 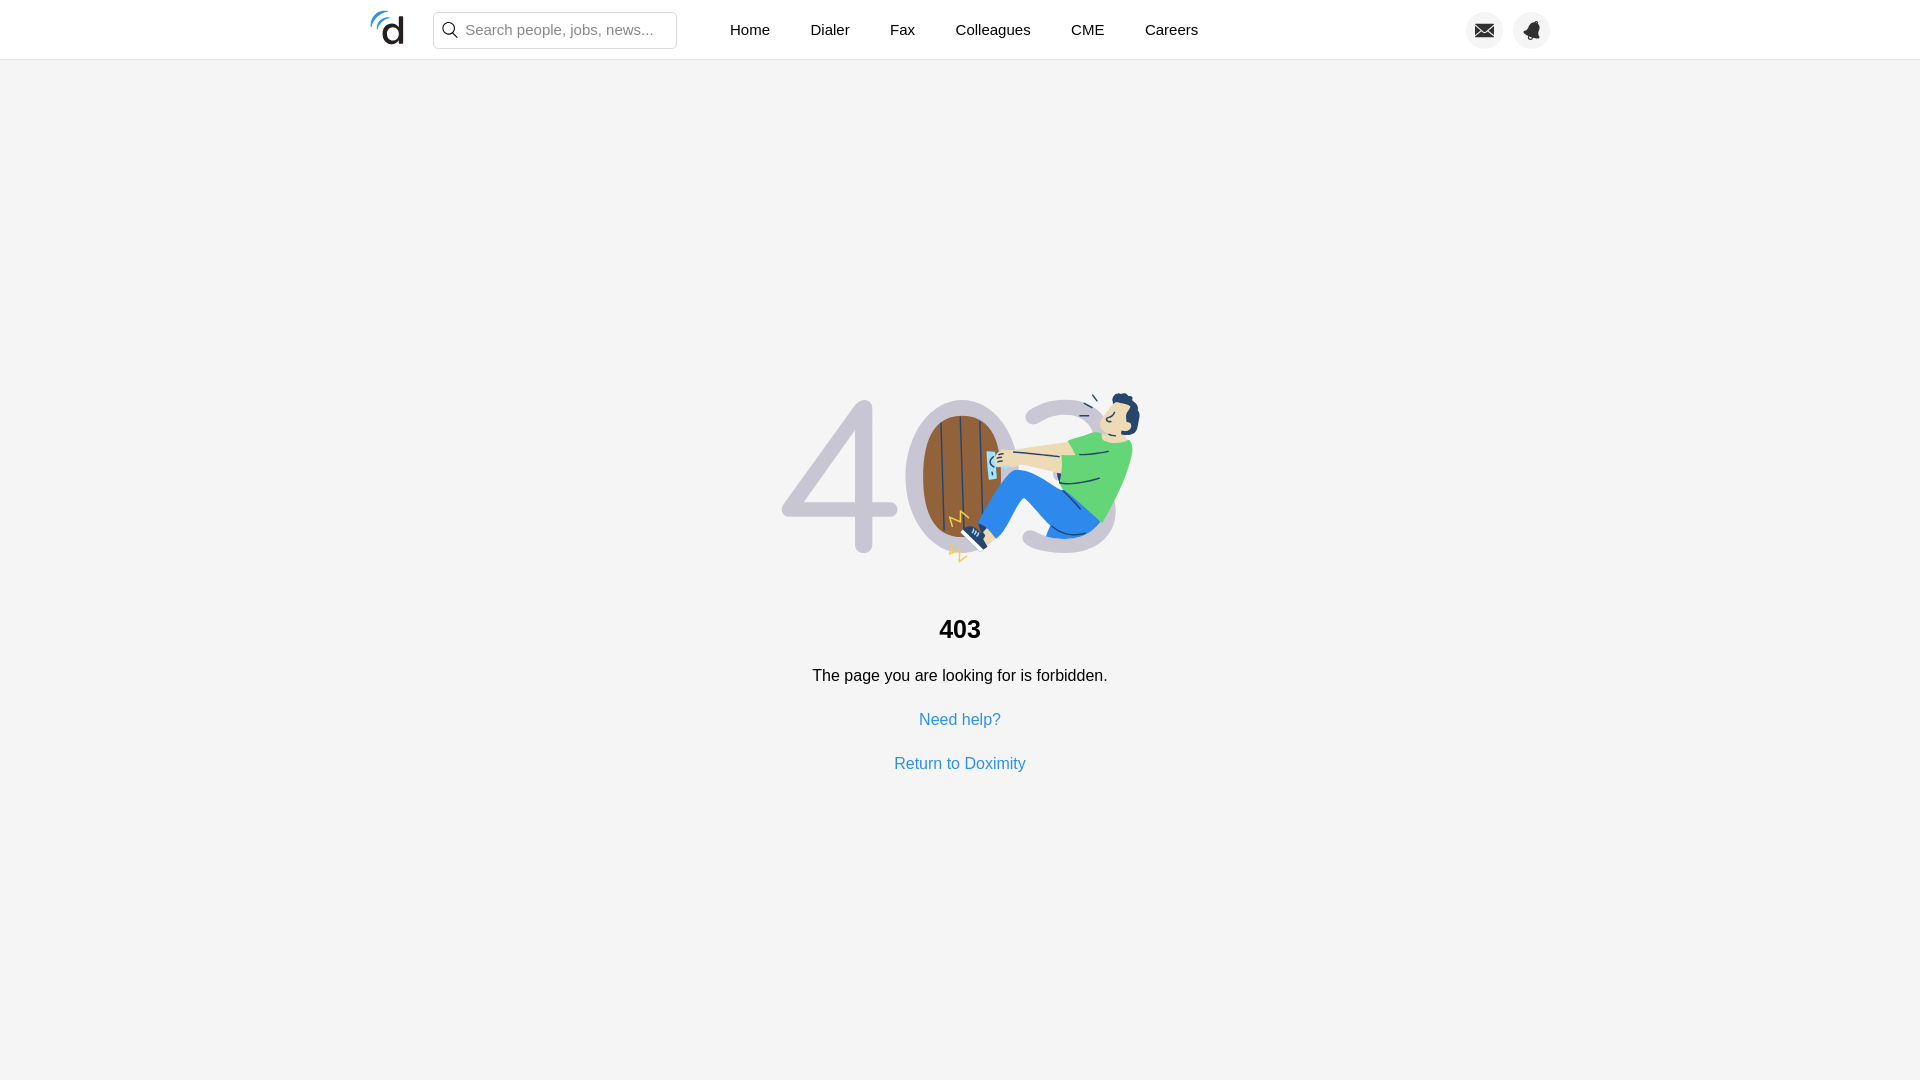 What do you see at coordinates (1086, 30) in the screenshot?
I see `CME` at bounding box center [1086, 30].